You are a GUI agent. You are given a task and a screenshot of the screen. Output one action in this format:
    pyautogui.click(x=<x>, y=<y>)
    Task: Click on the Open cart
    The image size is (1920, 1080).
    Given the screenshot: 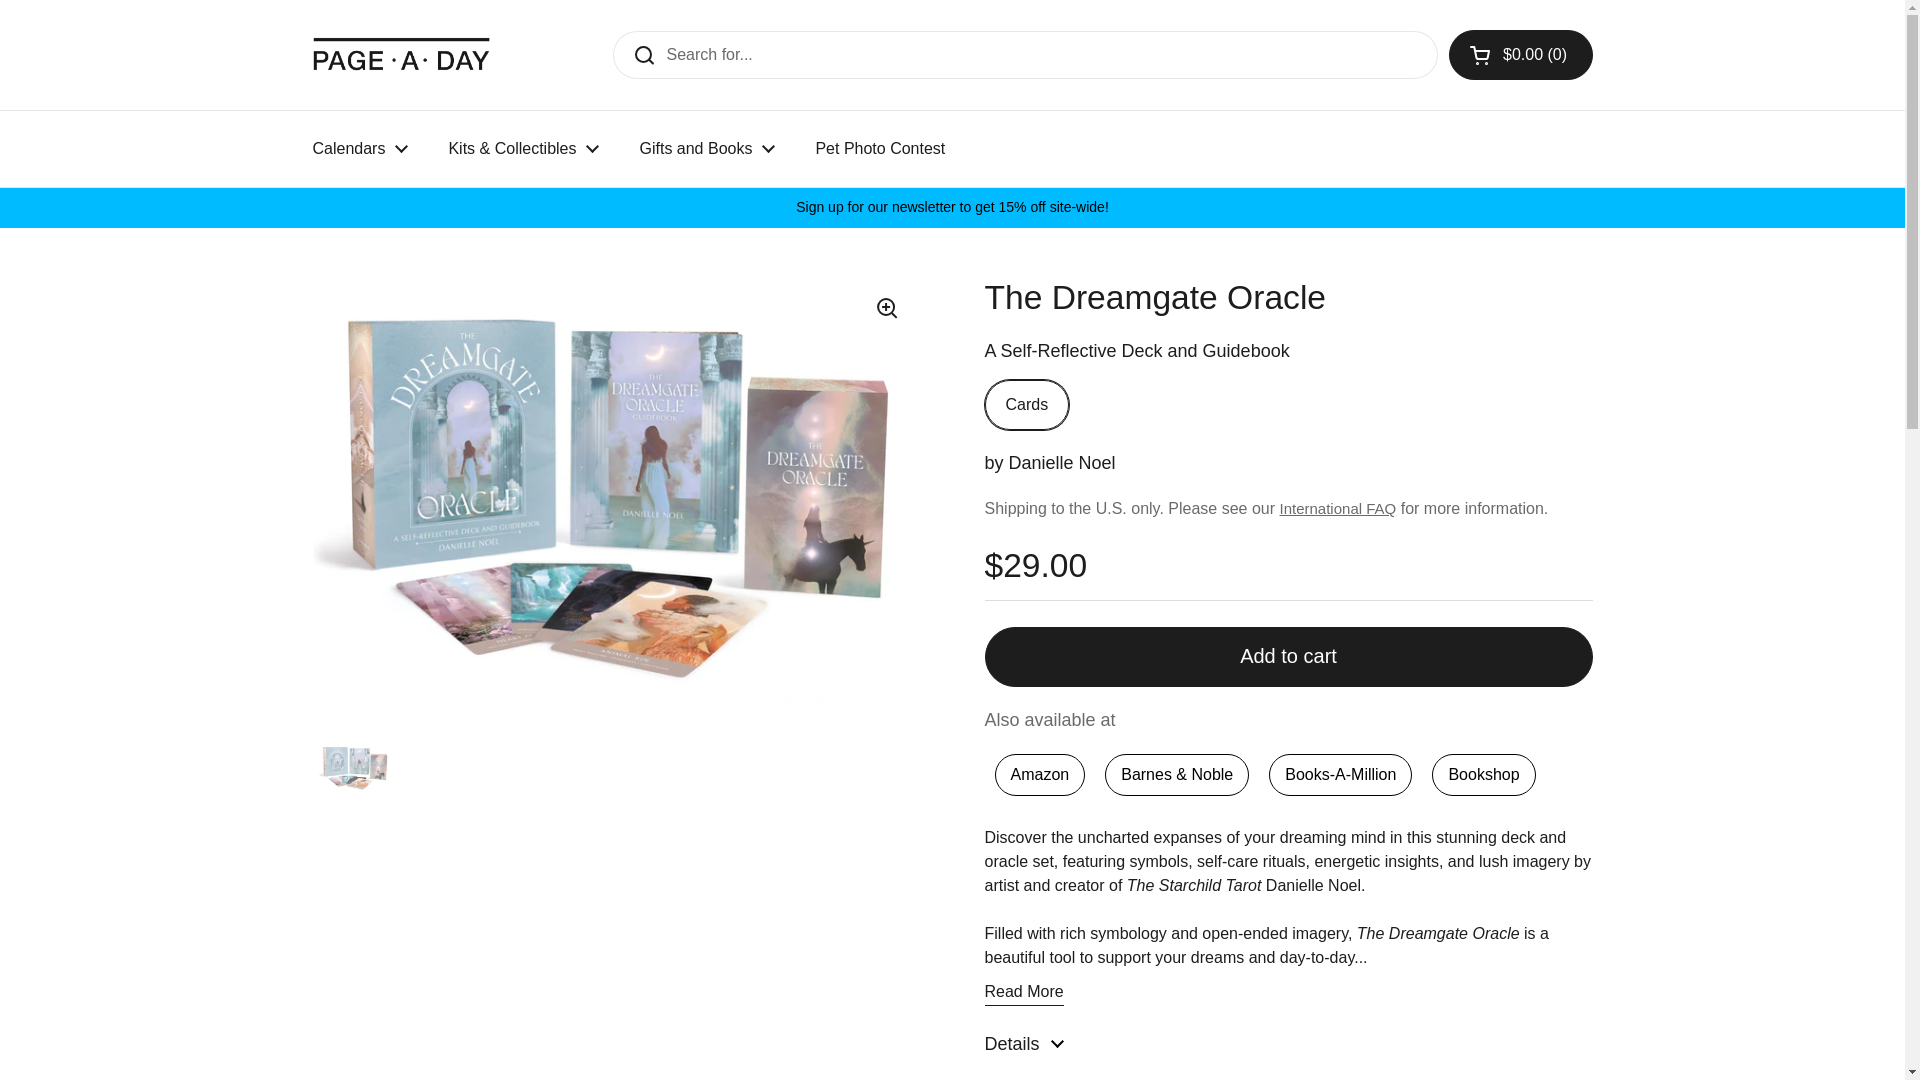 What is the action you would take?
    pyautogui.click(x=1521, y=54)
    